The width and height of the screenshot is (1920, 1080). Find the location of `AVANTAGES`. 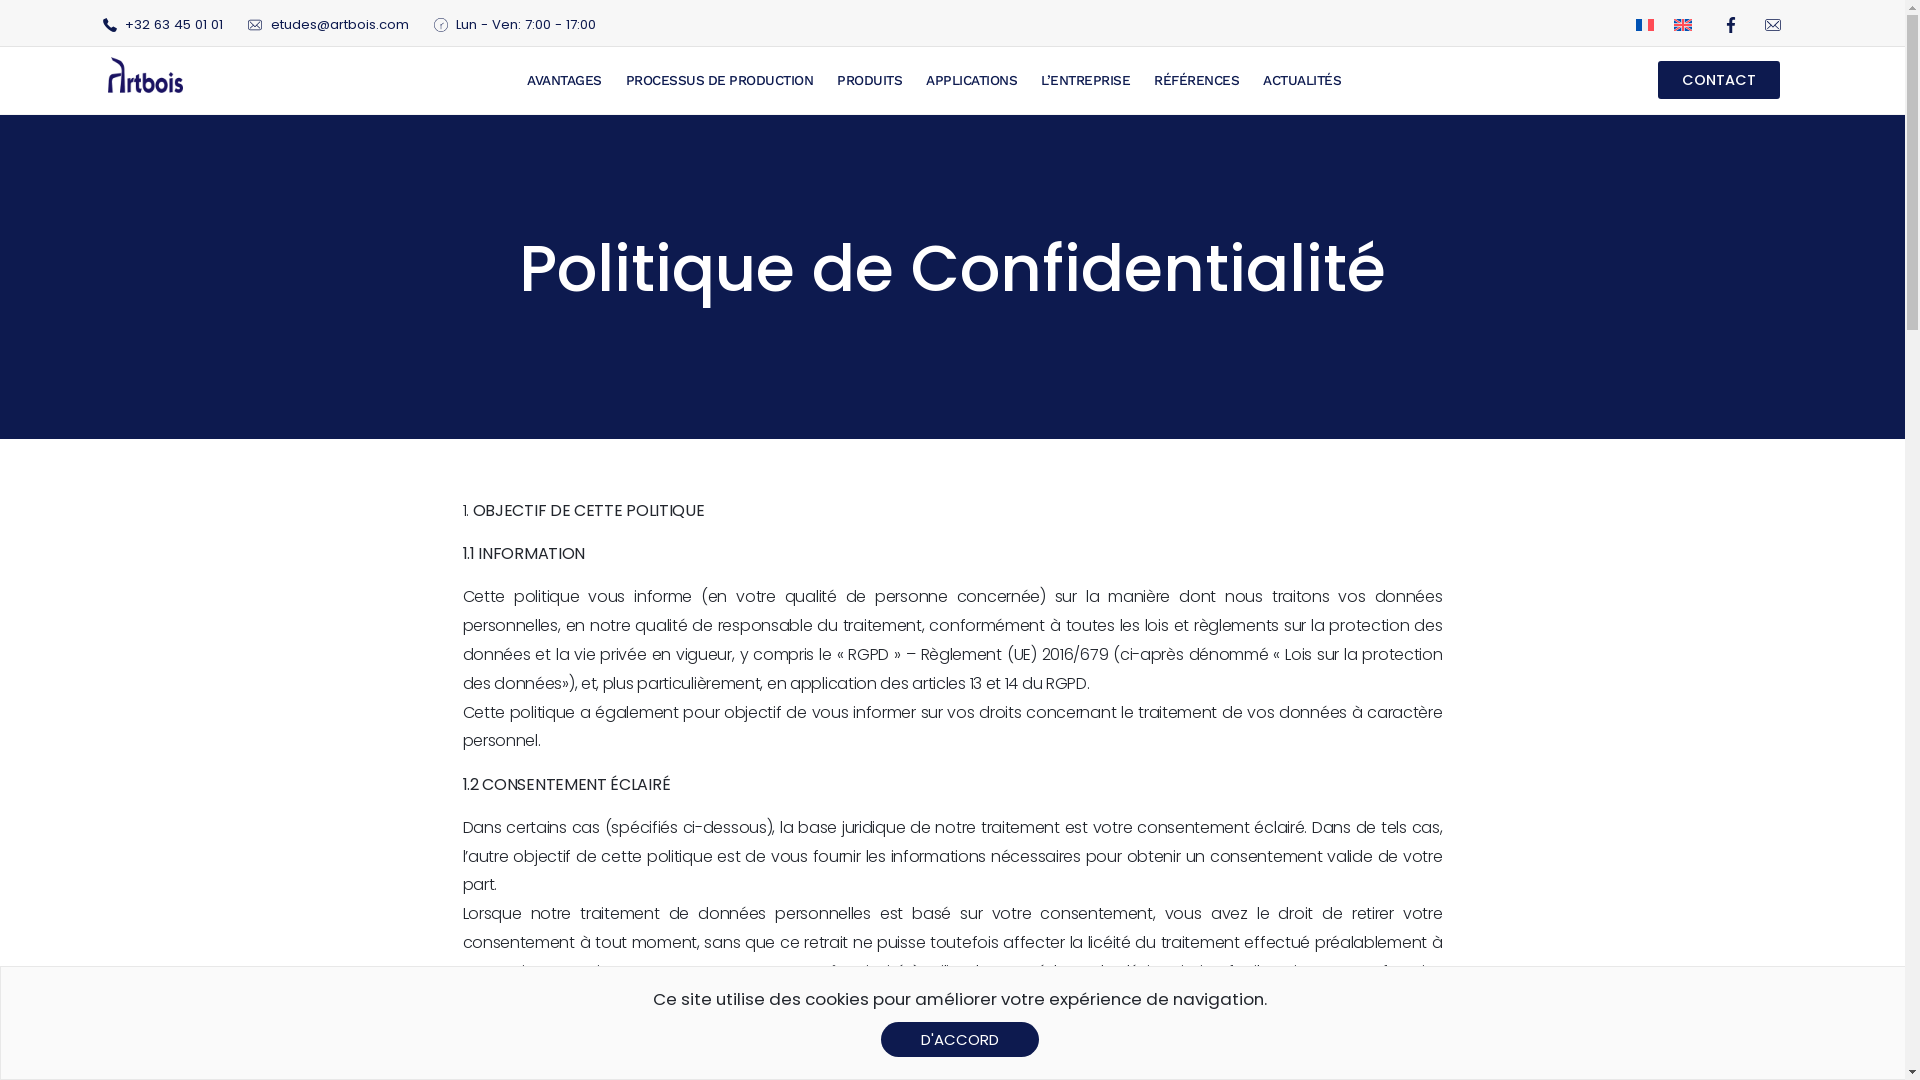

AVANTAGES is located at coordinates (564, 80).